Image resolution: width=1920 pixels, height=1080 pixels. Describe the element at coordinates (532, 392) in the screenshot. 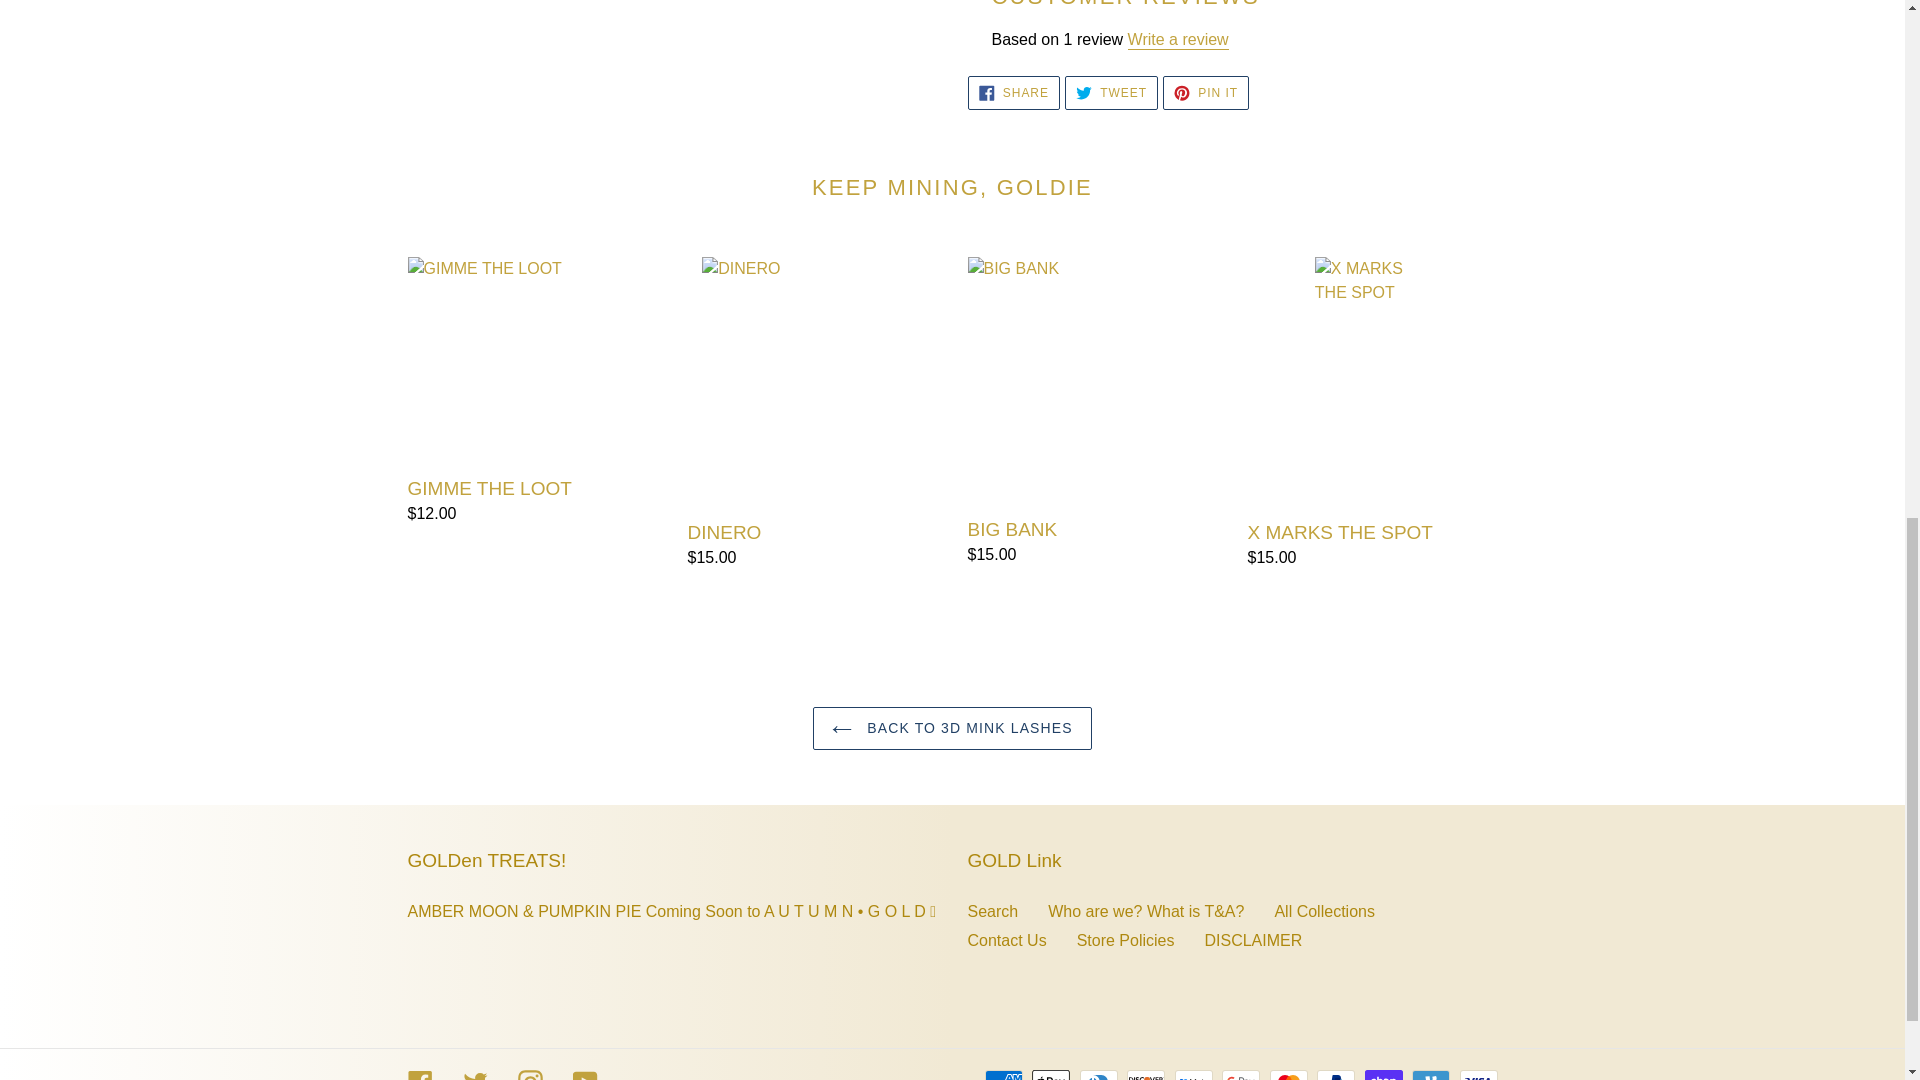

I see `Write a review` at that location.